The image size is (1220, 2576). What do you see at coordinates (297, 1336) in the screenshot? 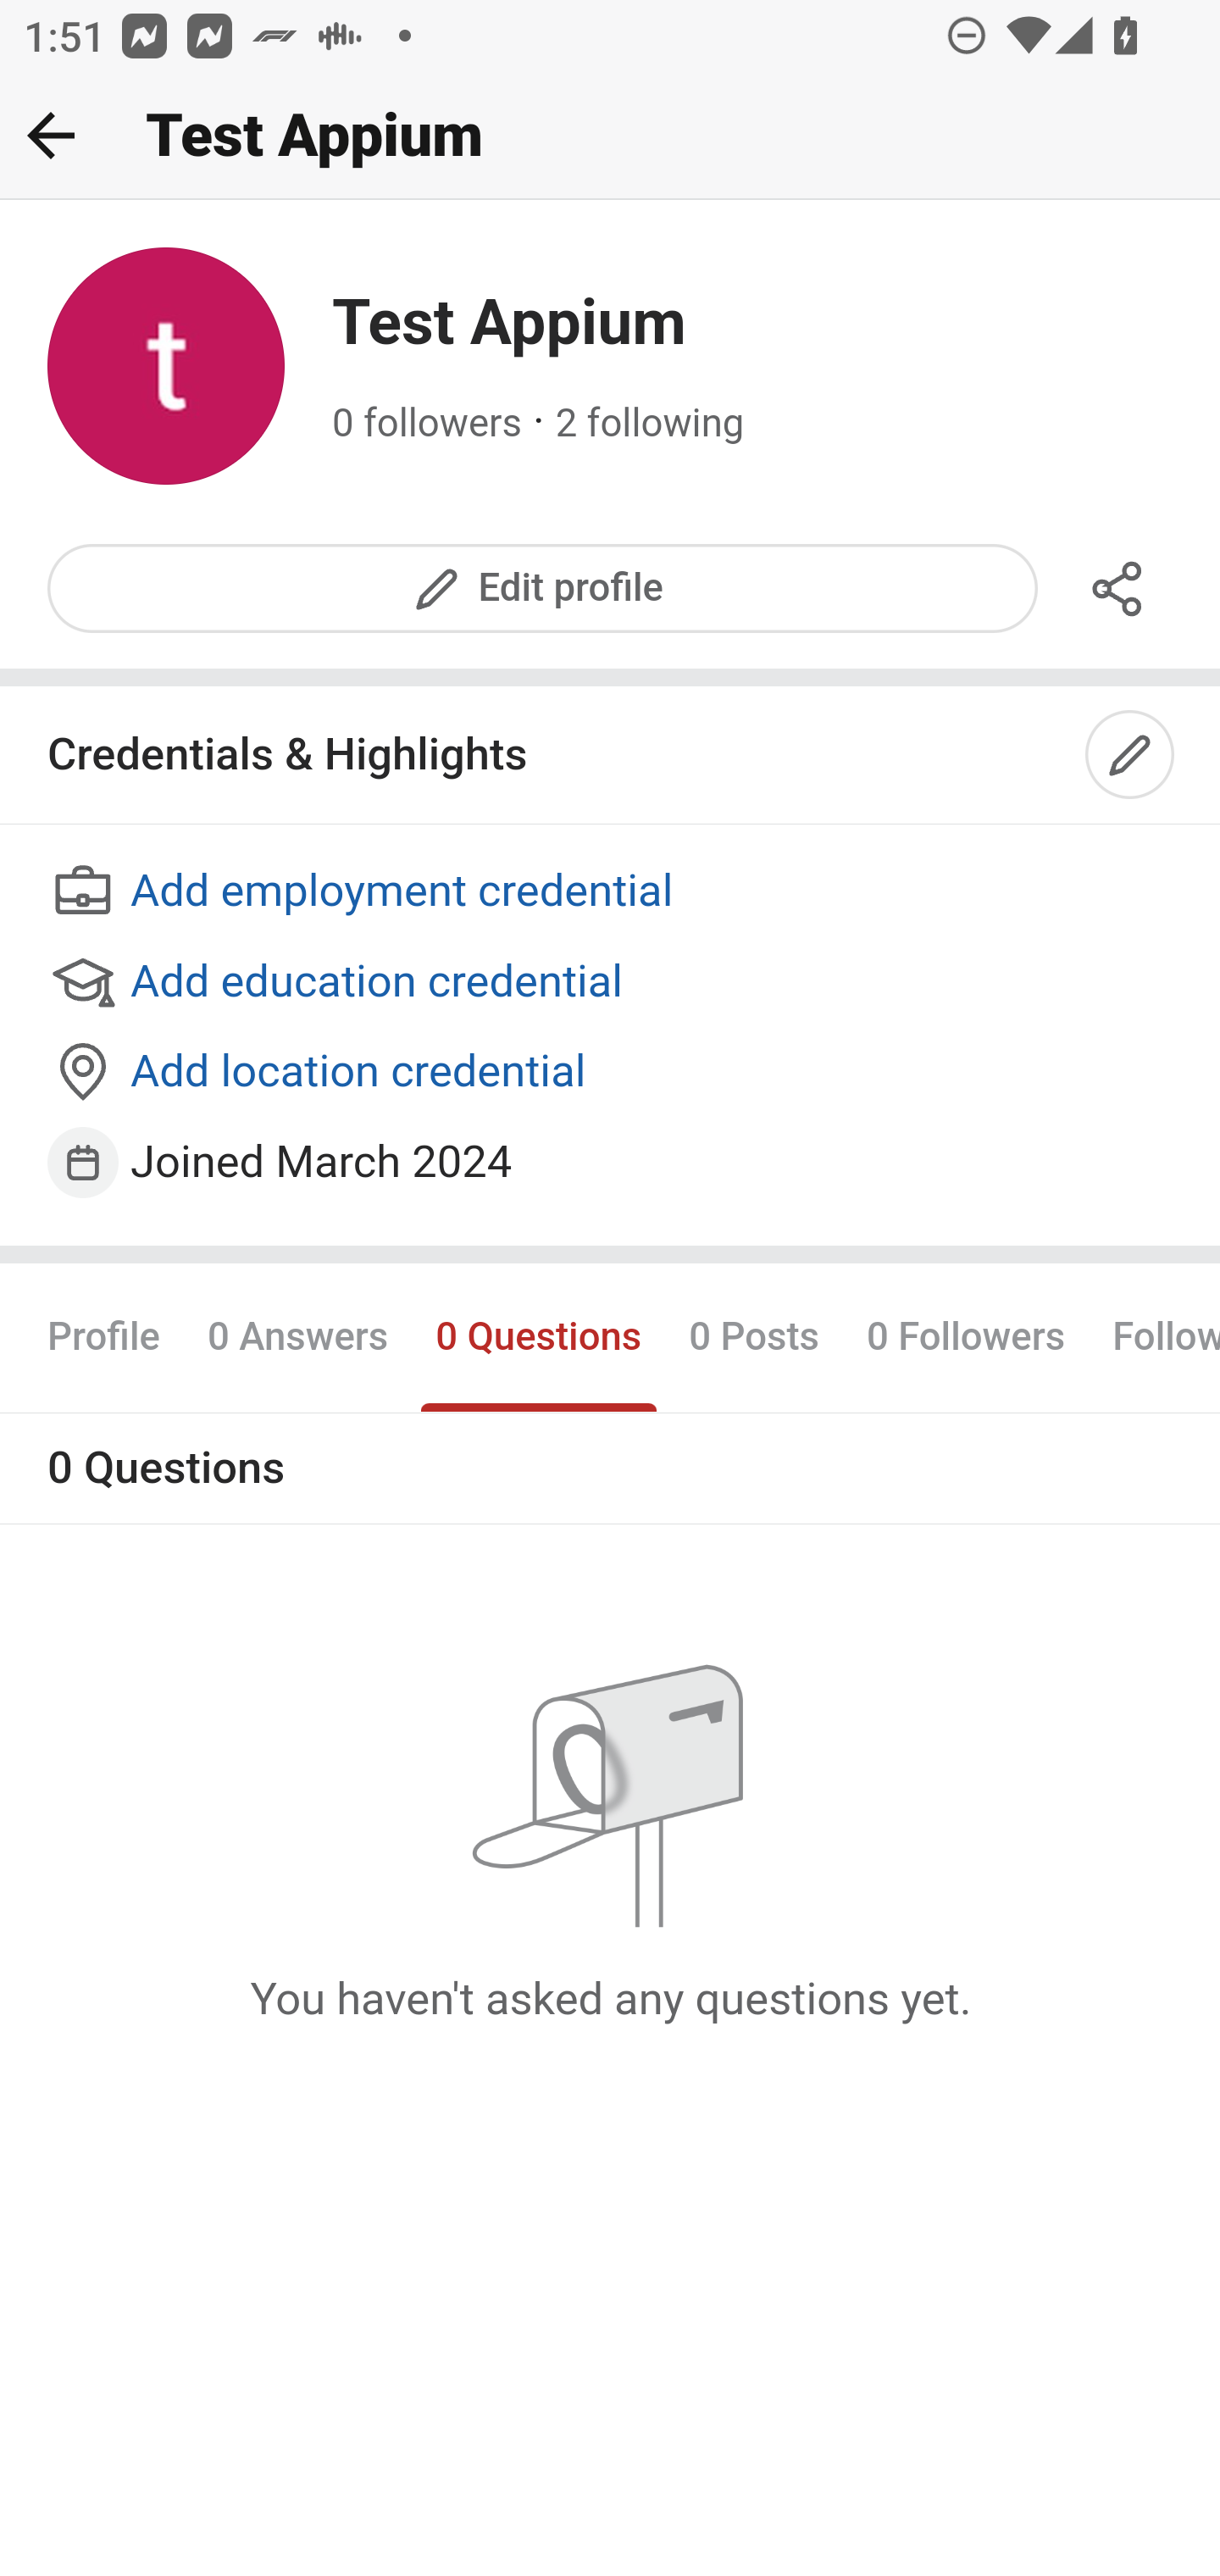
I see `0 Answers` at bounding box center [297, 1336].